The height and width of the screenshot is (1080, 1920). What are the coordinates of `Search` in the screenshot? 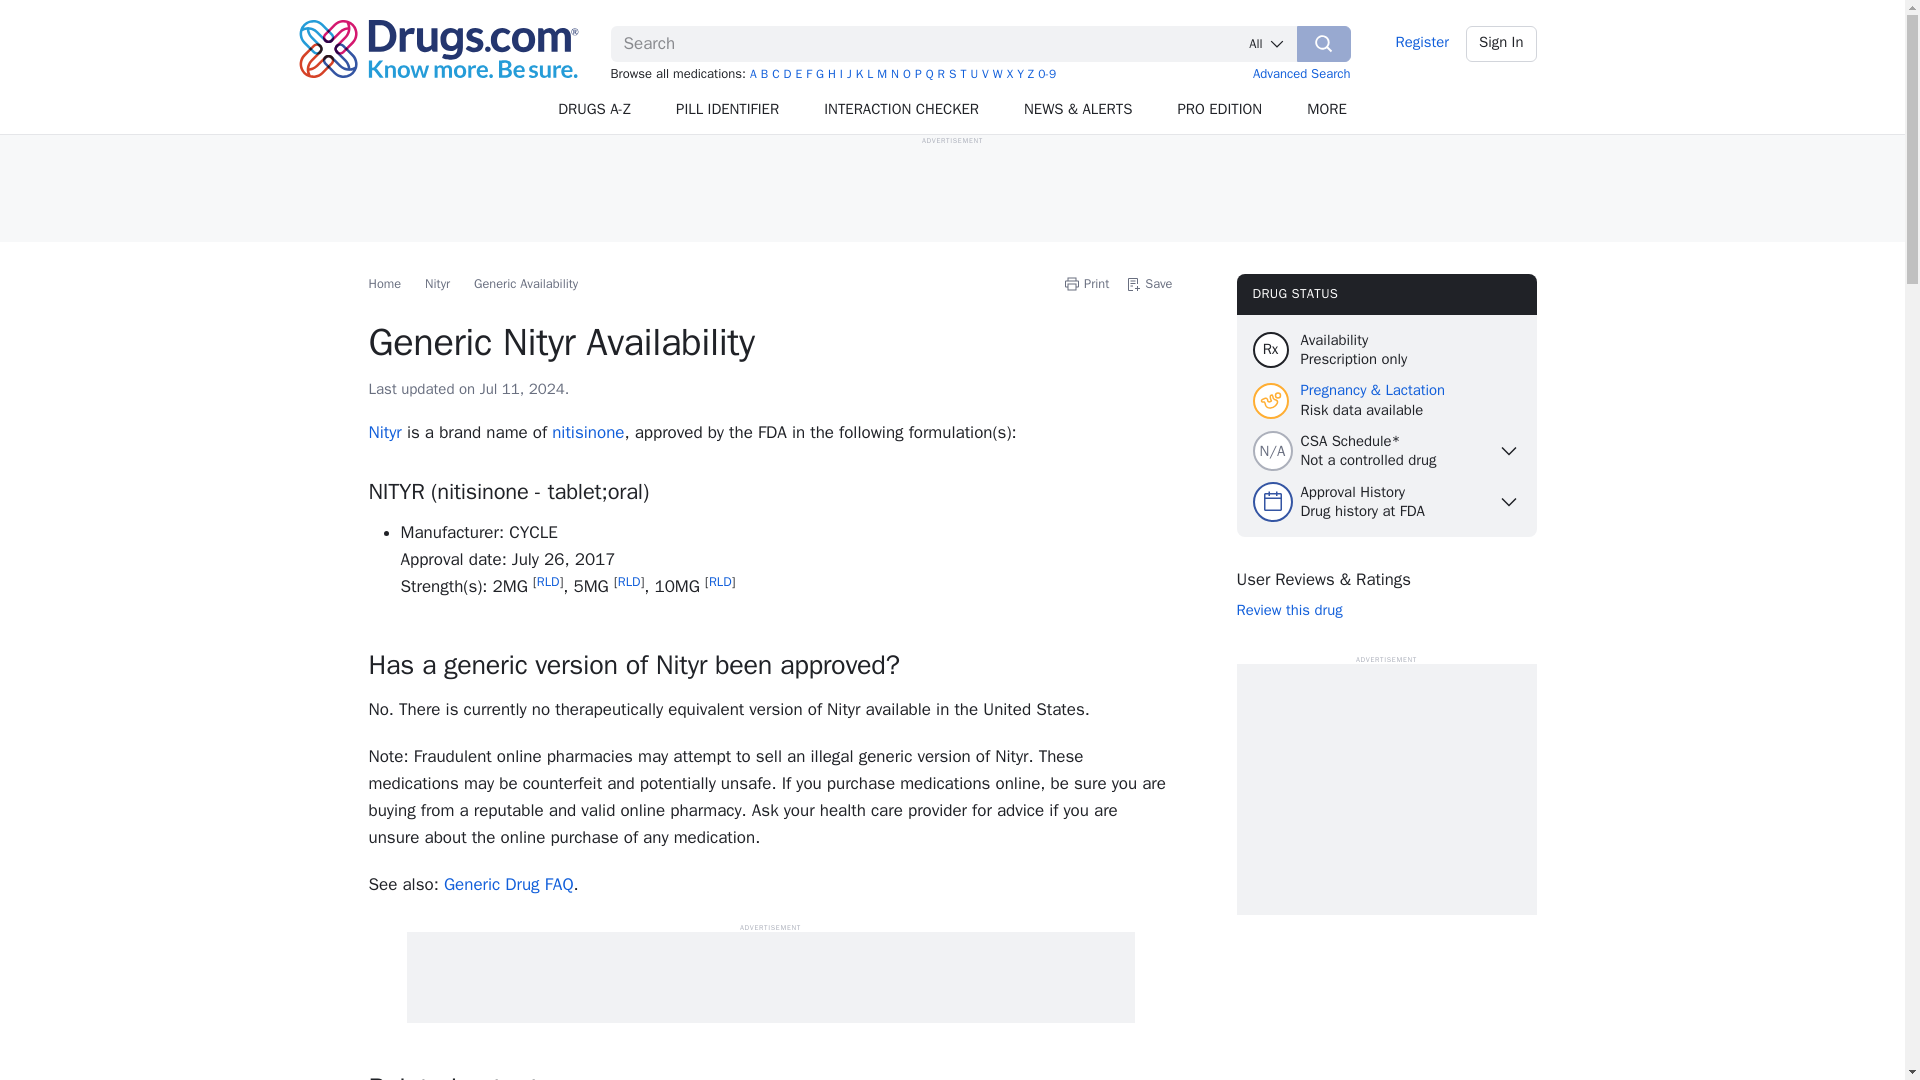 It's located at (1324, 43).